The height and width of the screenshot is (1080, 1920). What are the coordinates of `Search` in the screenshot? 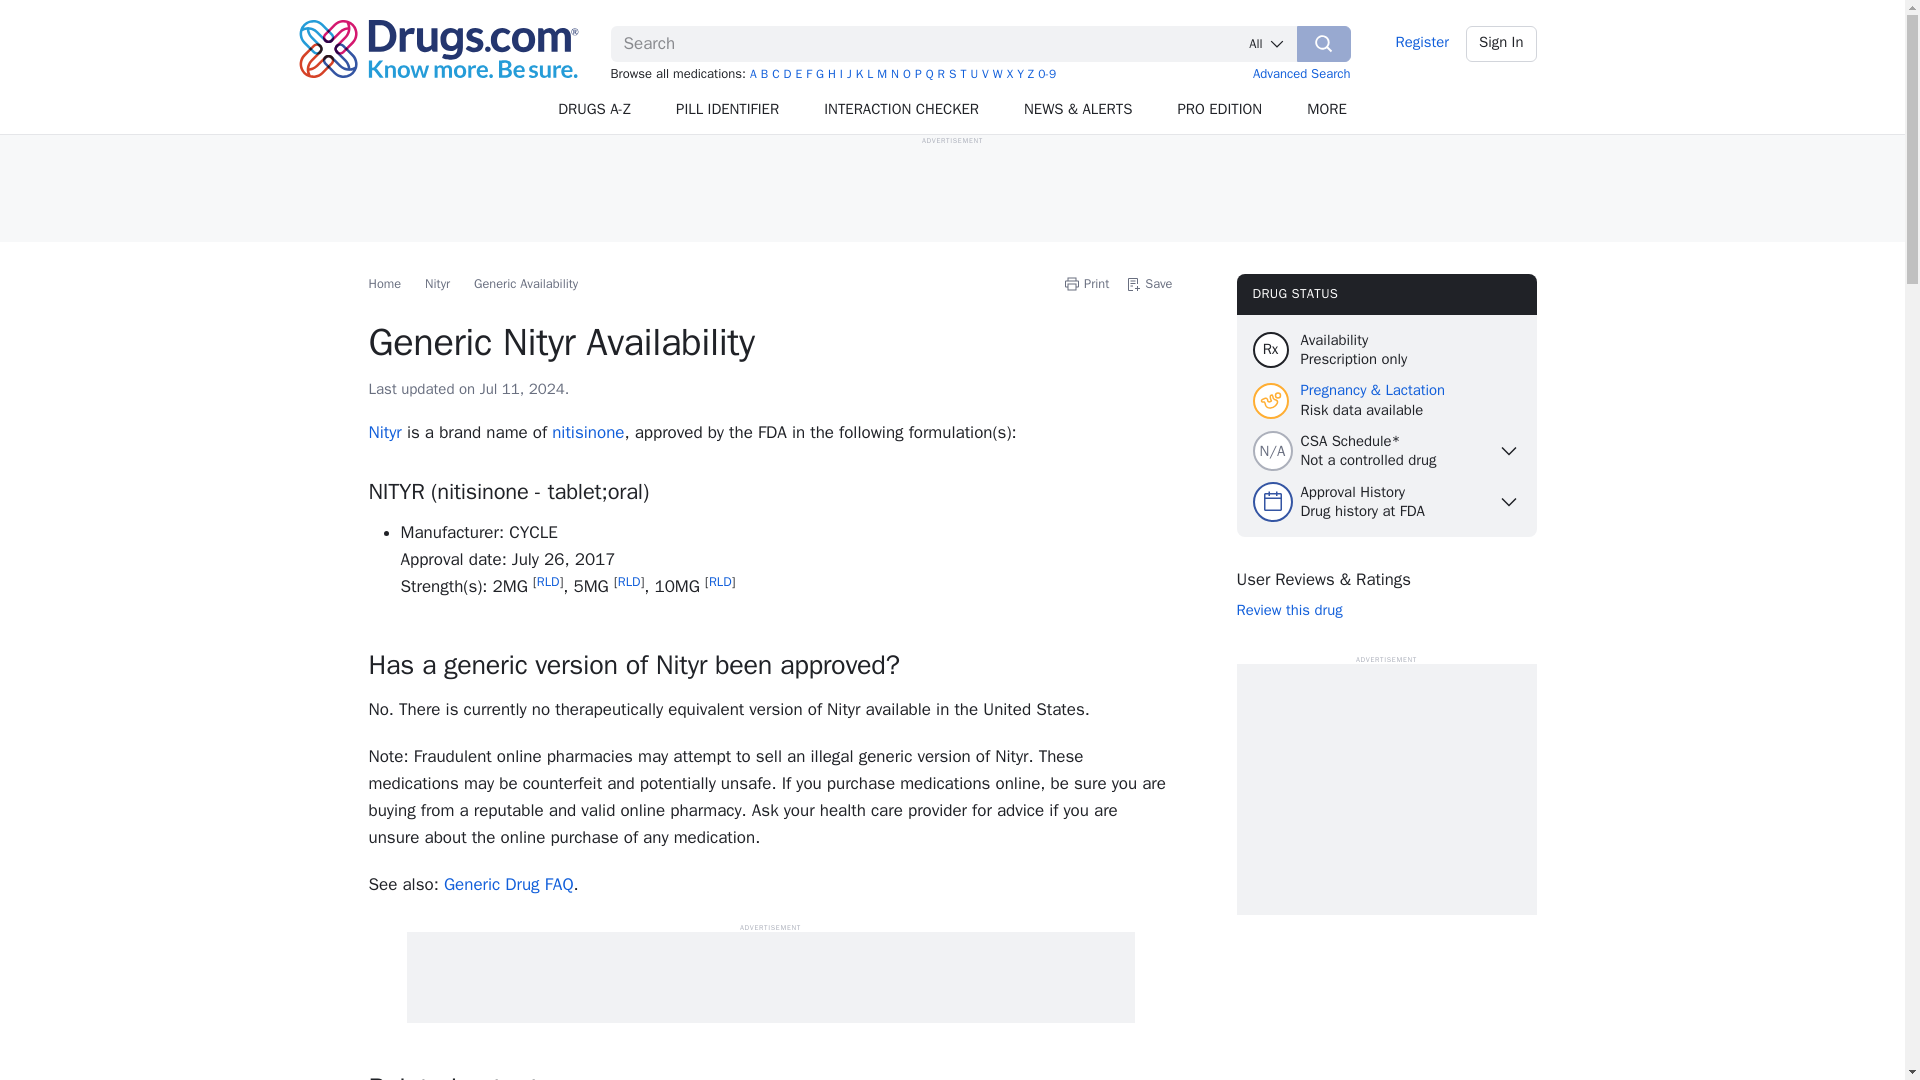 It's located at (1324, 43).